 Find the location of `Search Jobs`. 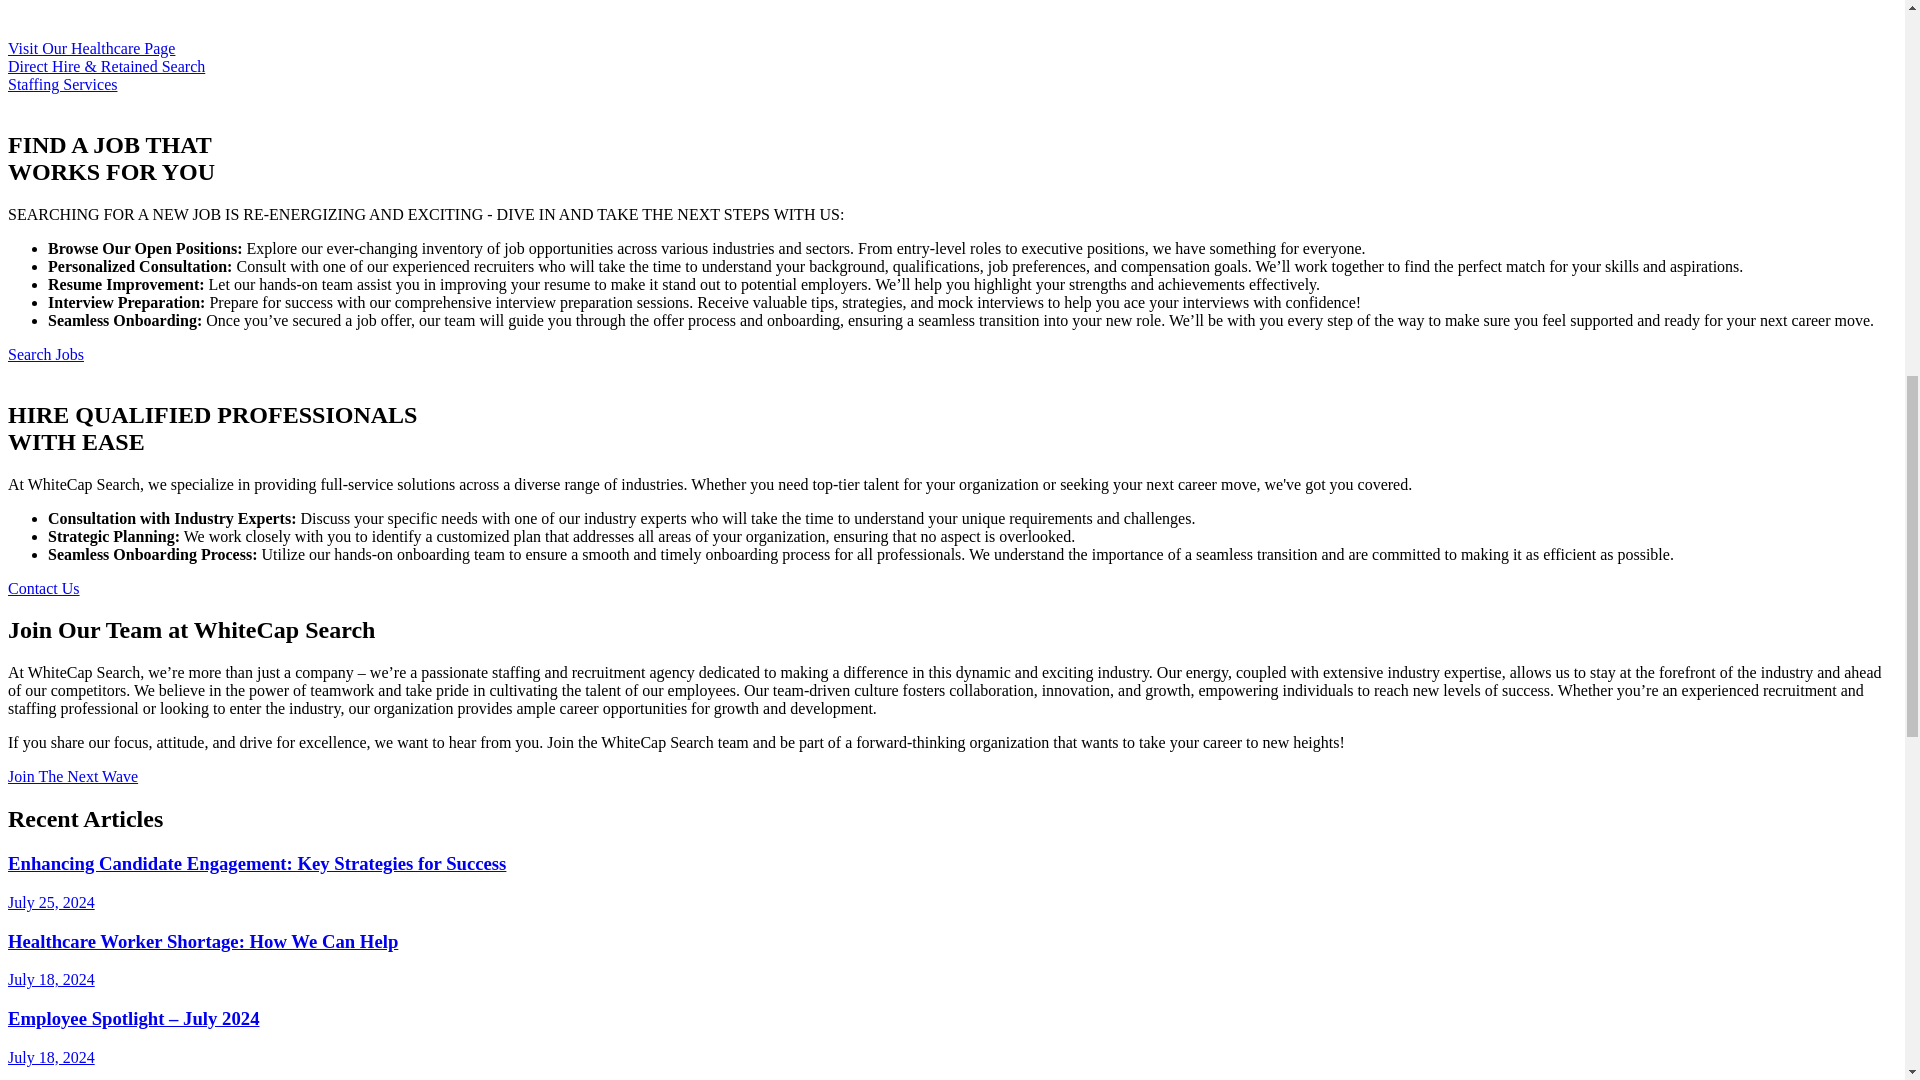

Search Jobs is located at coordinates (46, 354).